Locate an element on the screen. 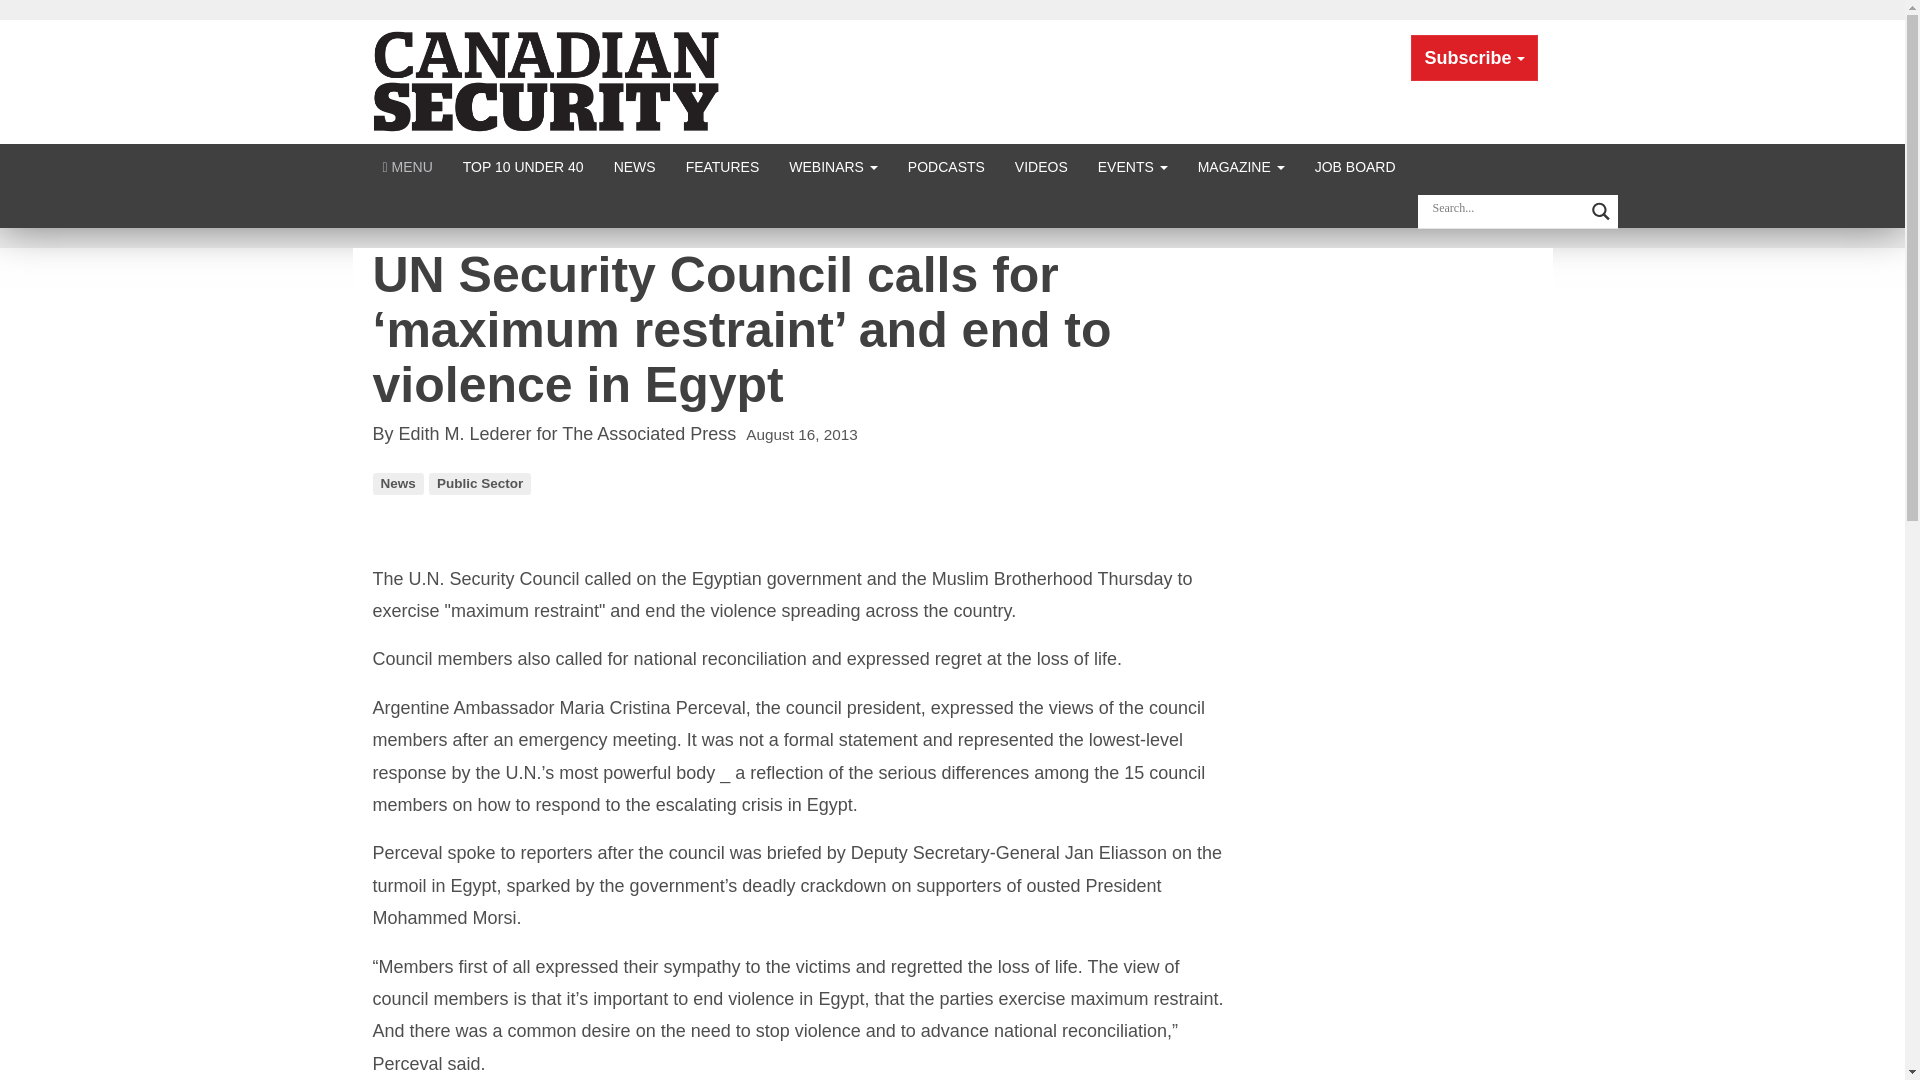  MENU is located at coordinates (408, 166).